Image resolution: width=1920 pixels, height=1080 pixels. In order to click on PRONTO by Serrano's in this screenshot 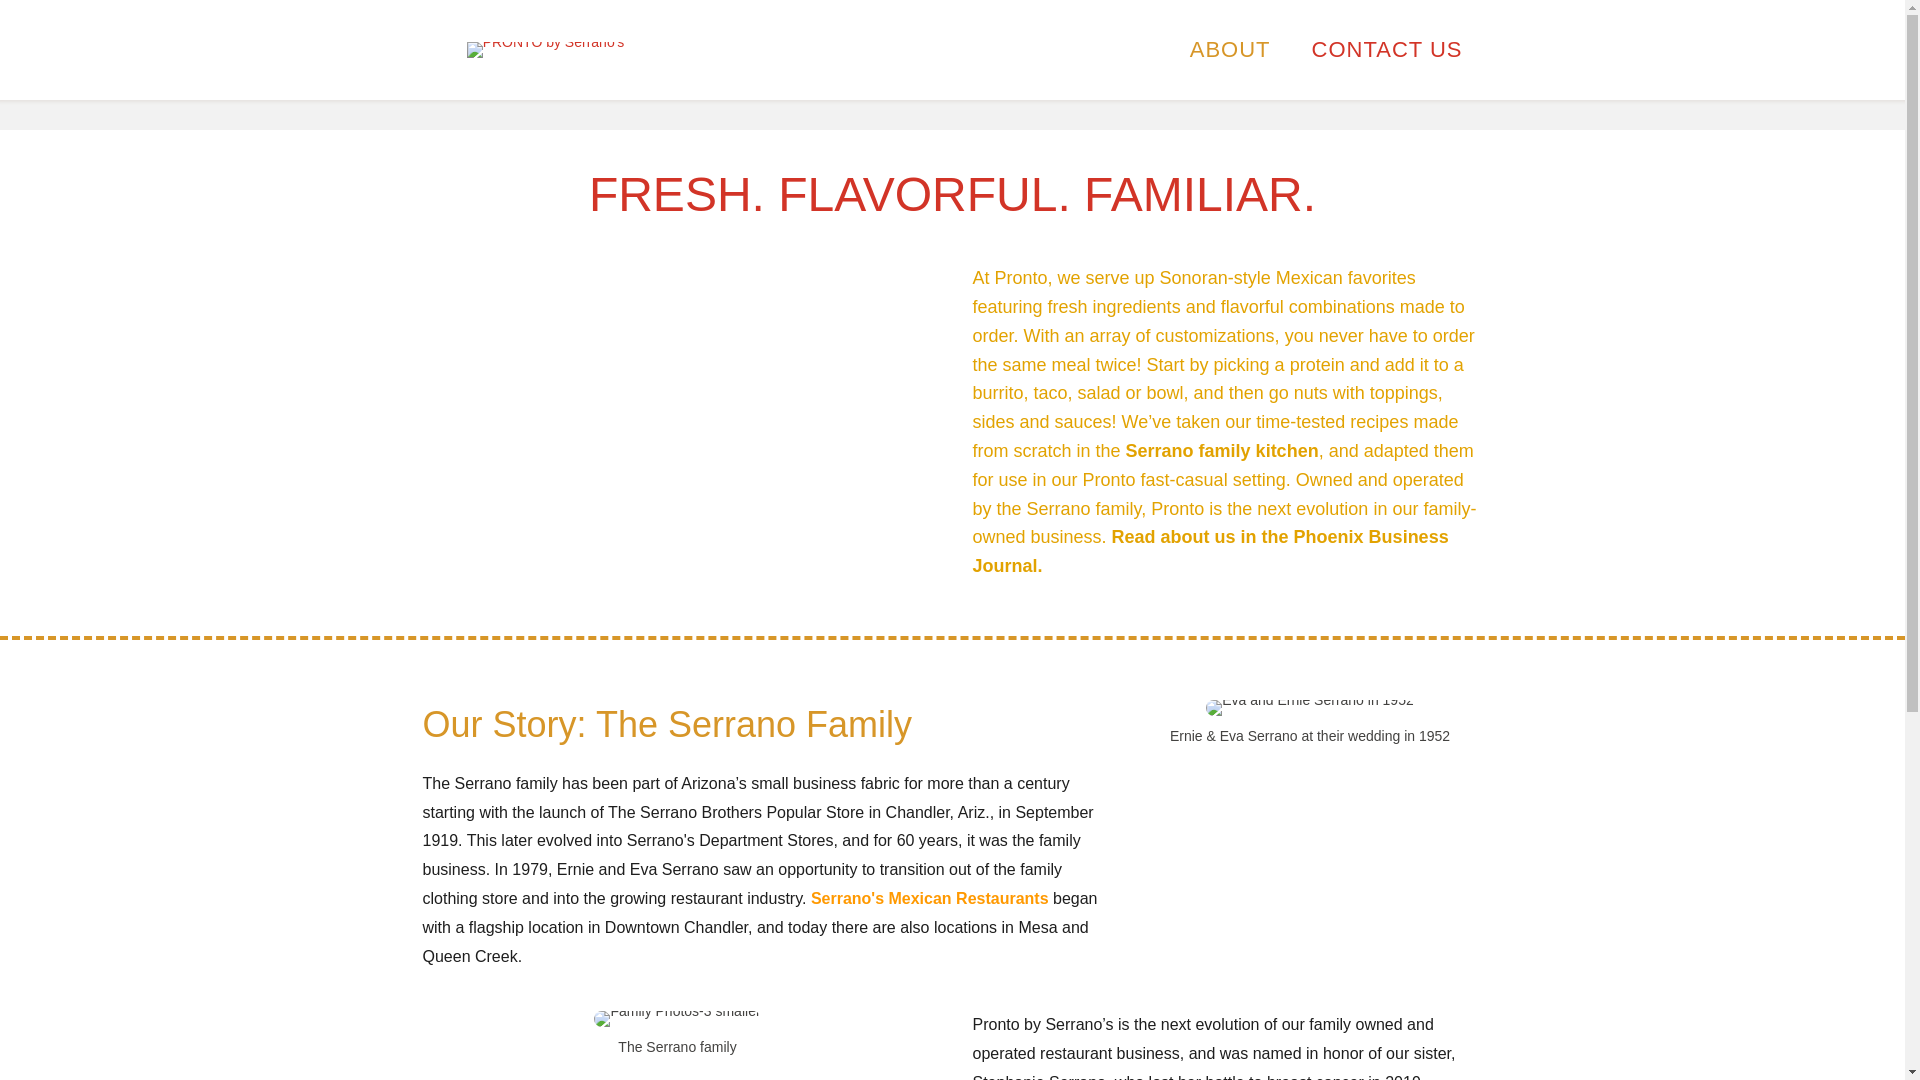, I will do `click(546, 50)`.